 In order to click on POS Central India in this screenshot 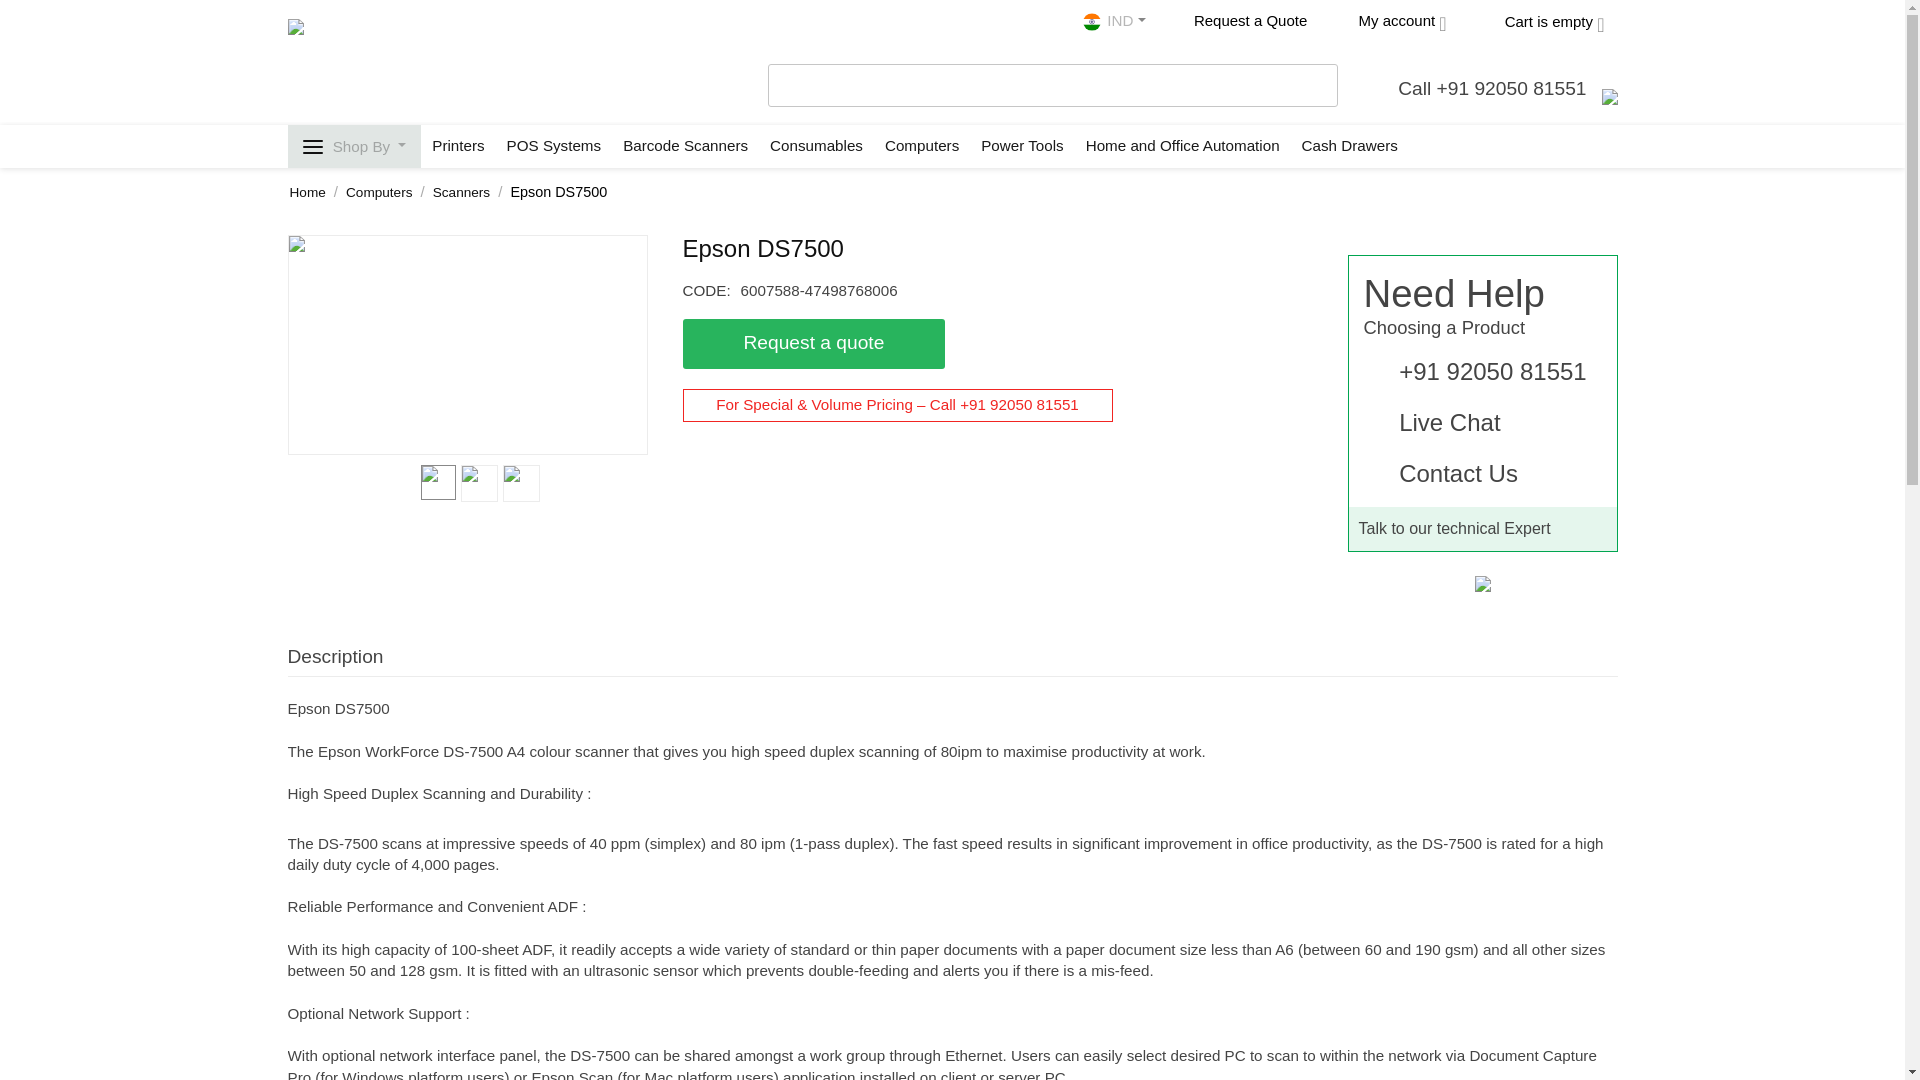, I will do `click(358, 58)`.